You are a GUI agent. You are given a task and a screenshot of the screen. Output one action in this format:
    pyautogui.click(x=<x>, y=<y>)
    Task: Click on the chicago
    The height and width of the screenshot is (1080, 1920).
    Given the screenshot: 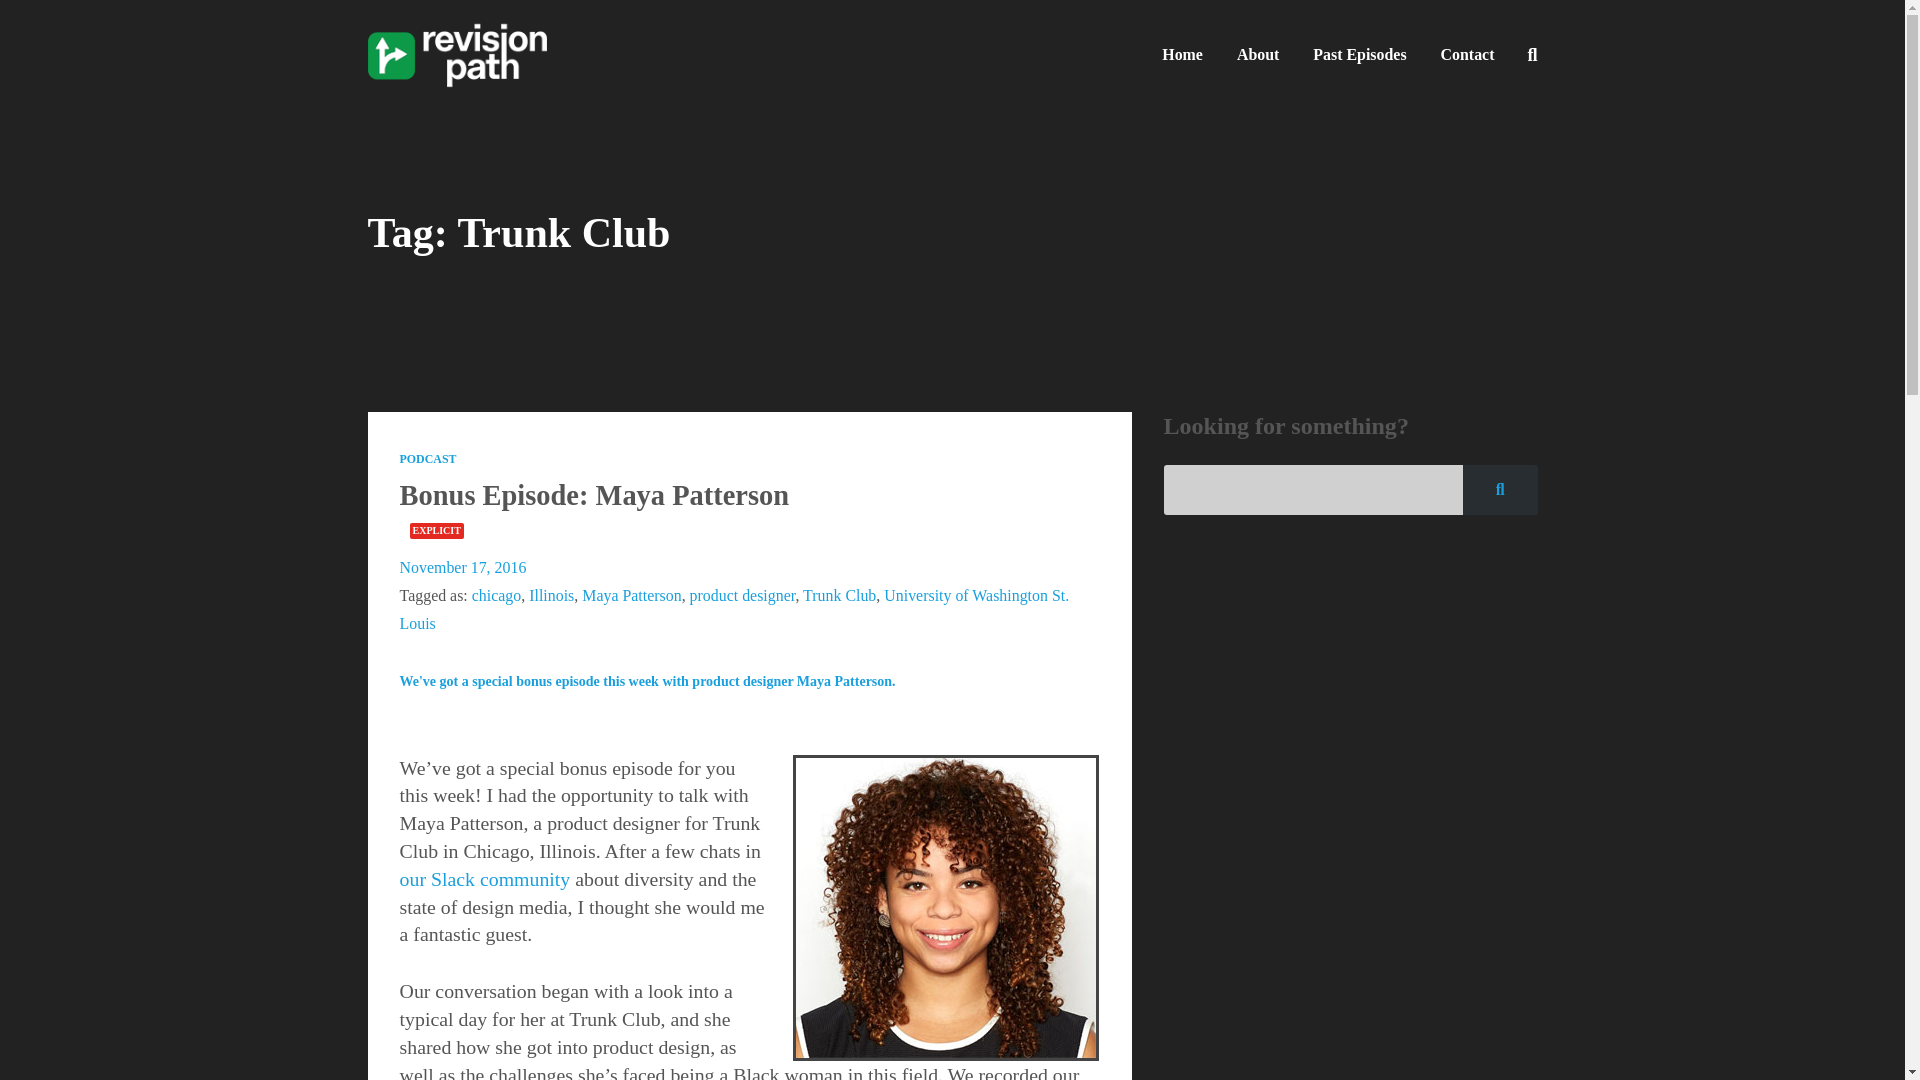 What is the action you would take?
    pyautogui.click(x=496, y=595)
    